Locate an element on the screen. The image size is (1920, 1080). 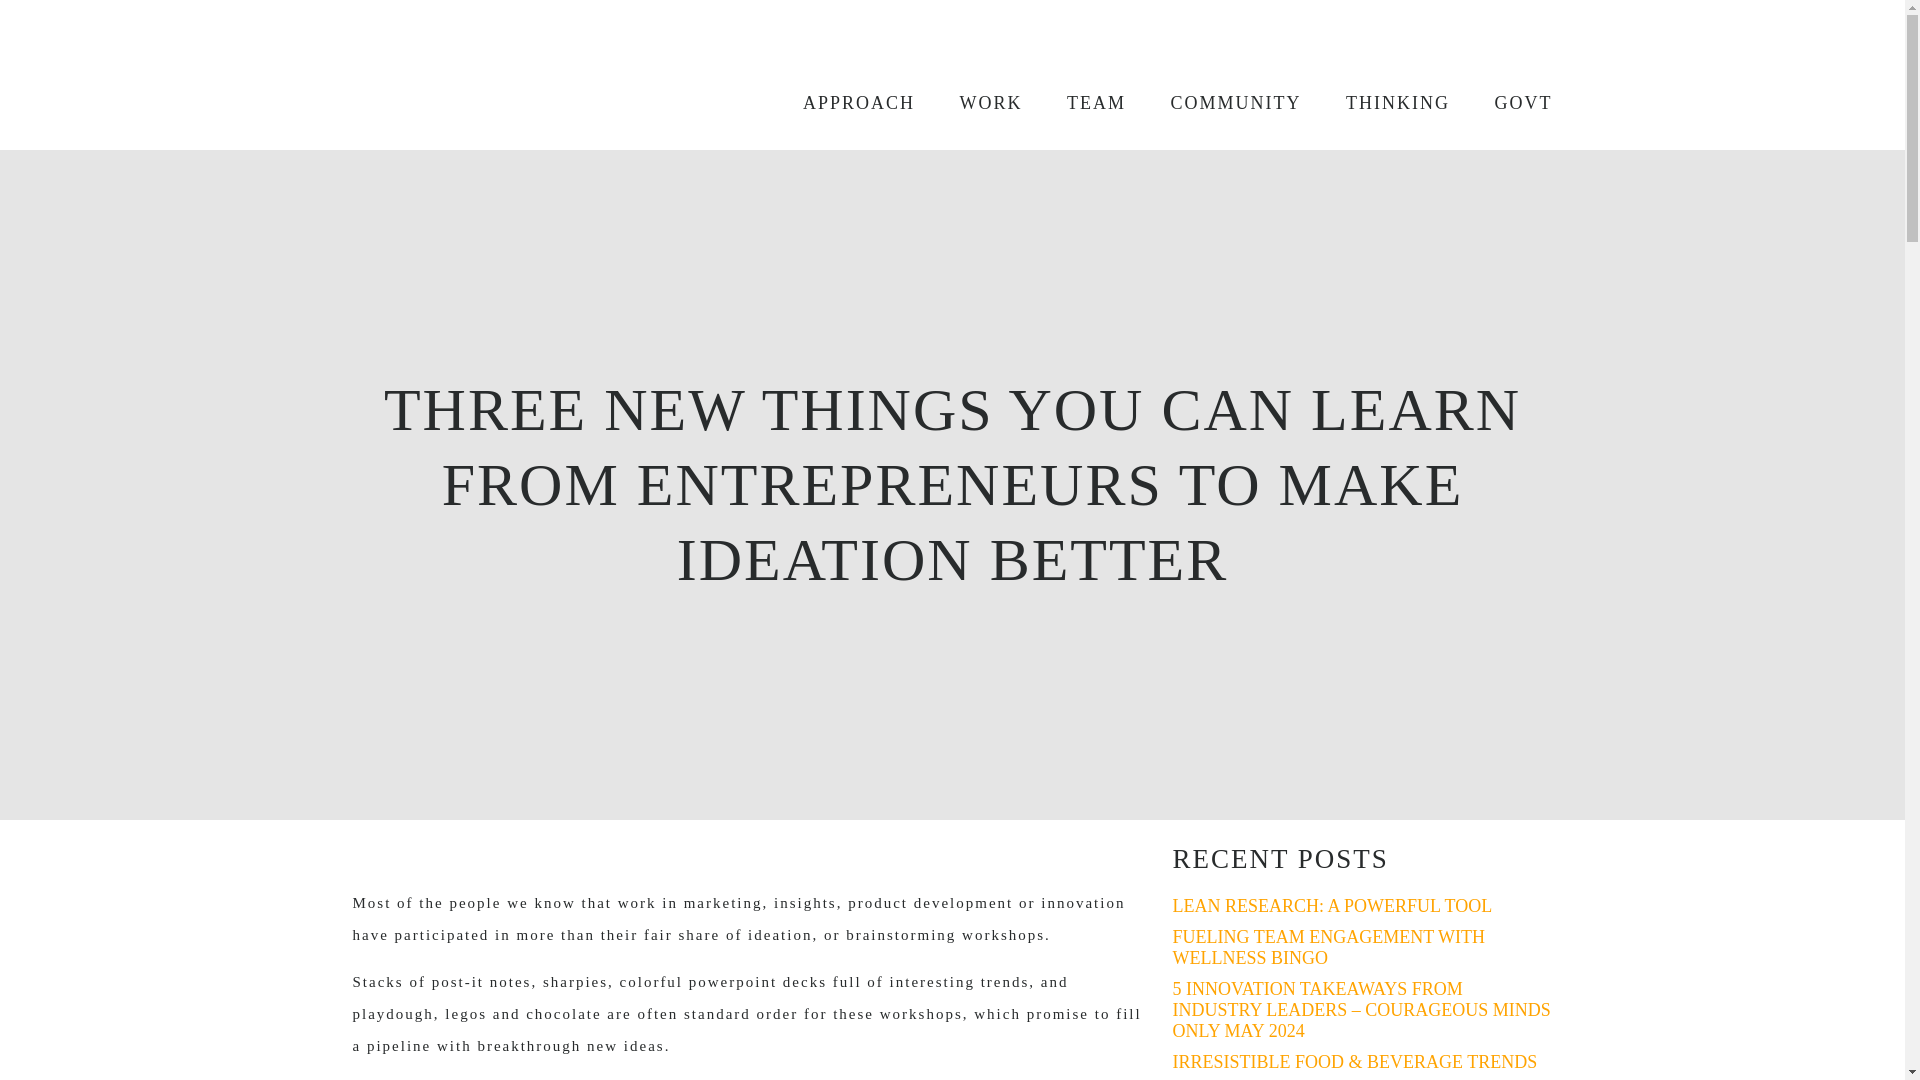
FUELING TEAM ENGAGEMENT WITH WELLNESS BINGO is located at coordinates (1328, 946).